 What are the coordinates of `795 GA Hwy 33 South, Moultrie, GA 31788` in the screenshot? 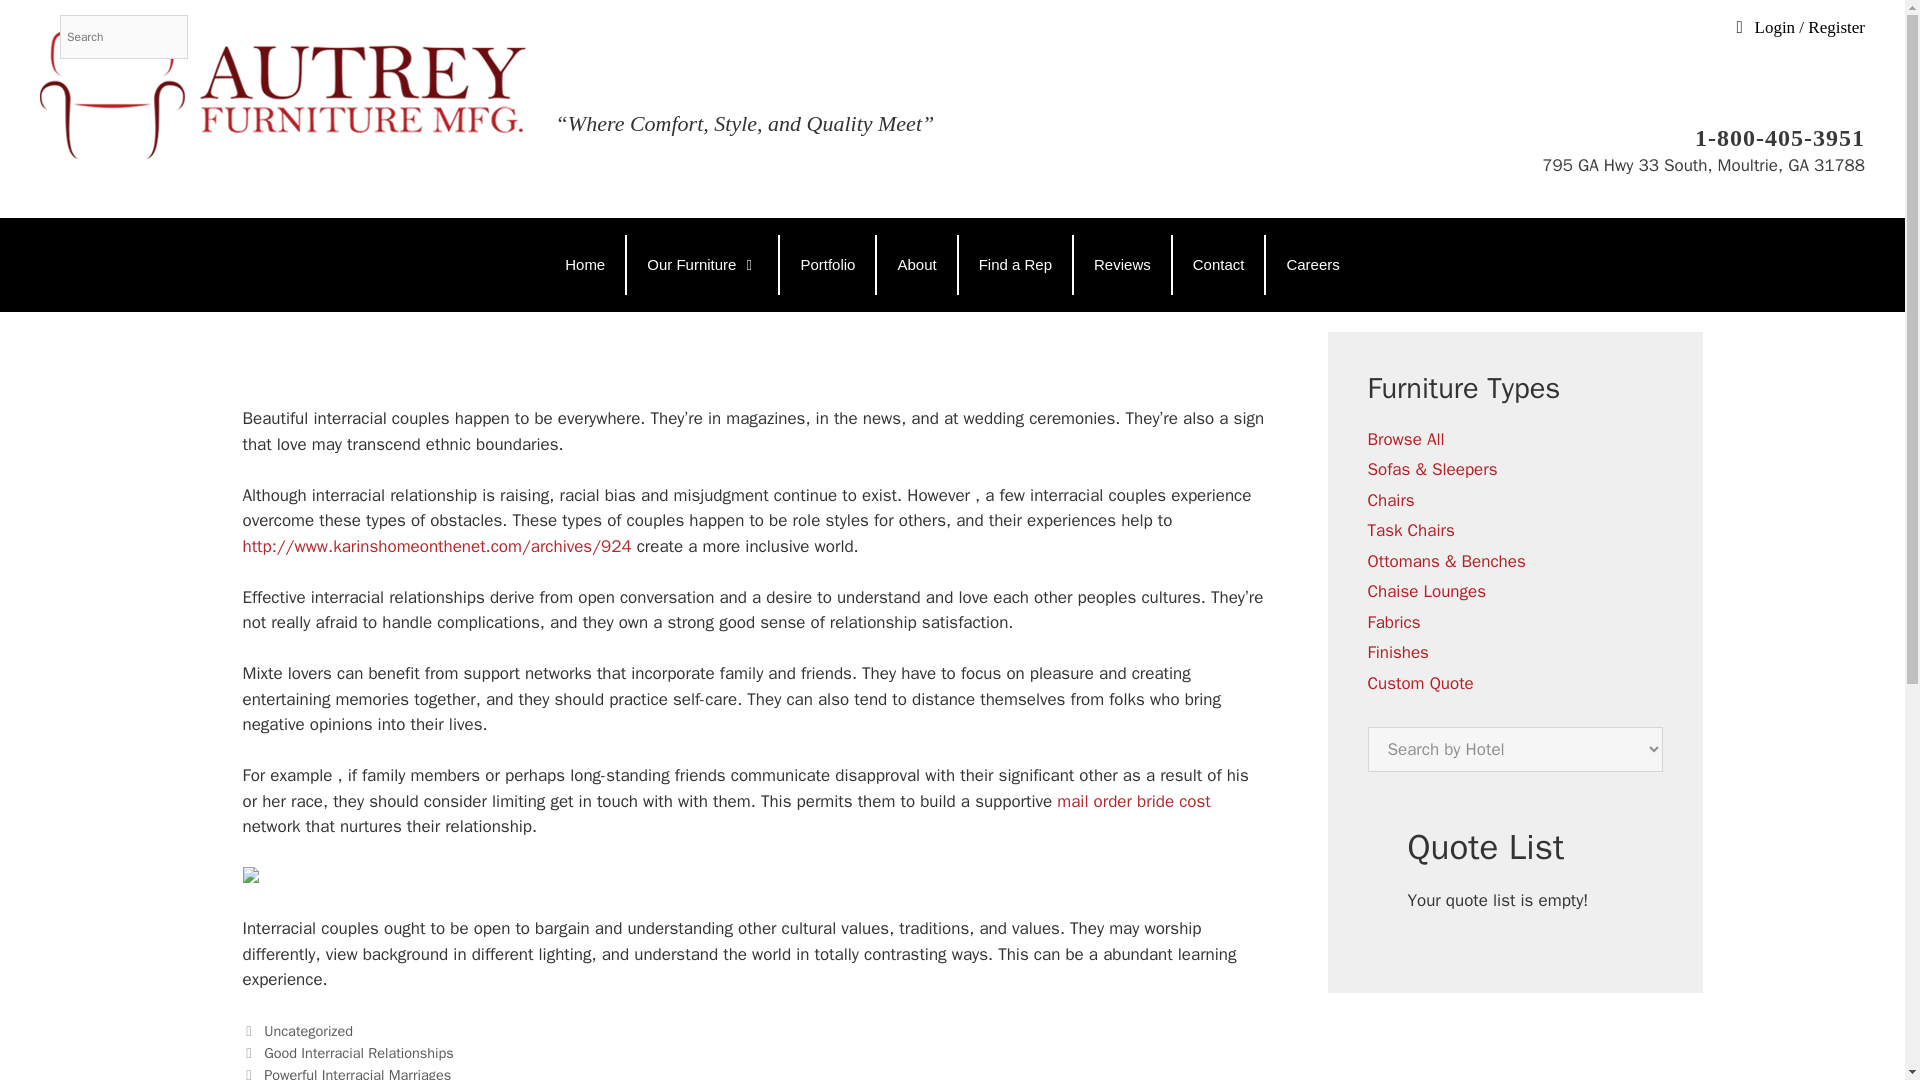 It's located at (1702, 165).